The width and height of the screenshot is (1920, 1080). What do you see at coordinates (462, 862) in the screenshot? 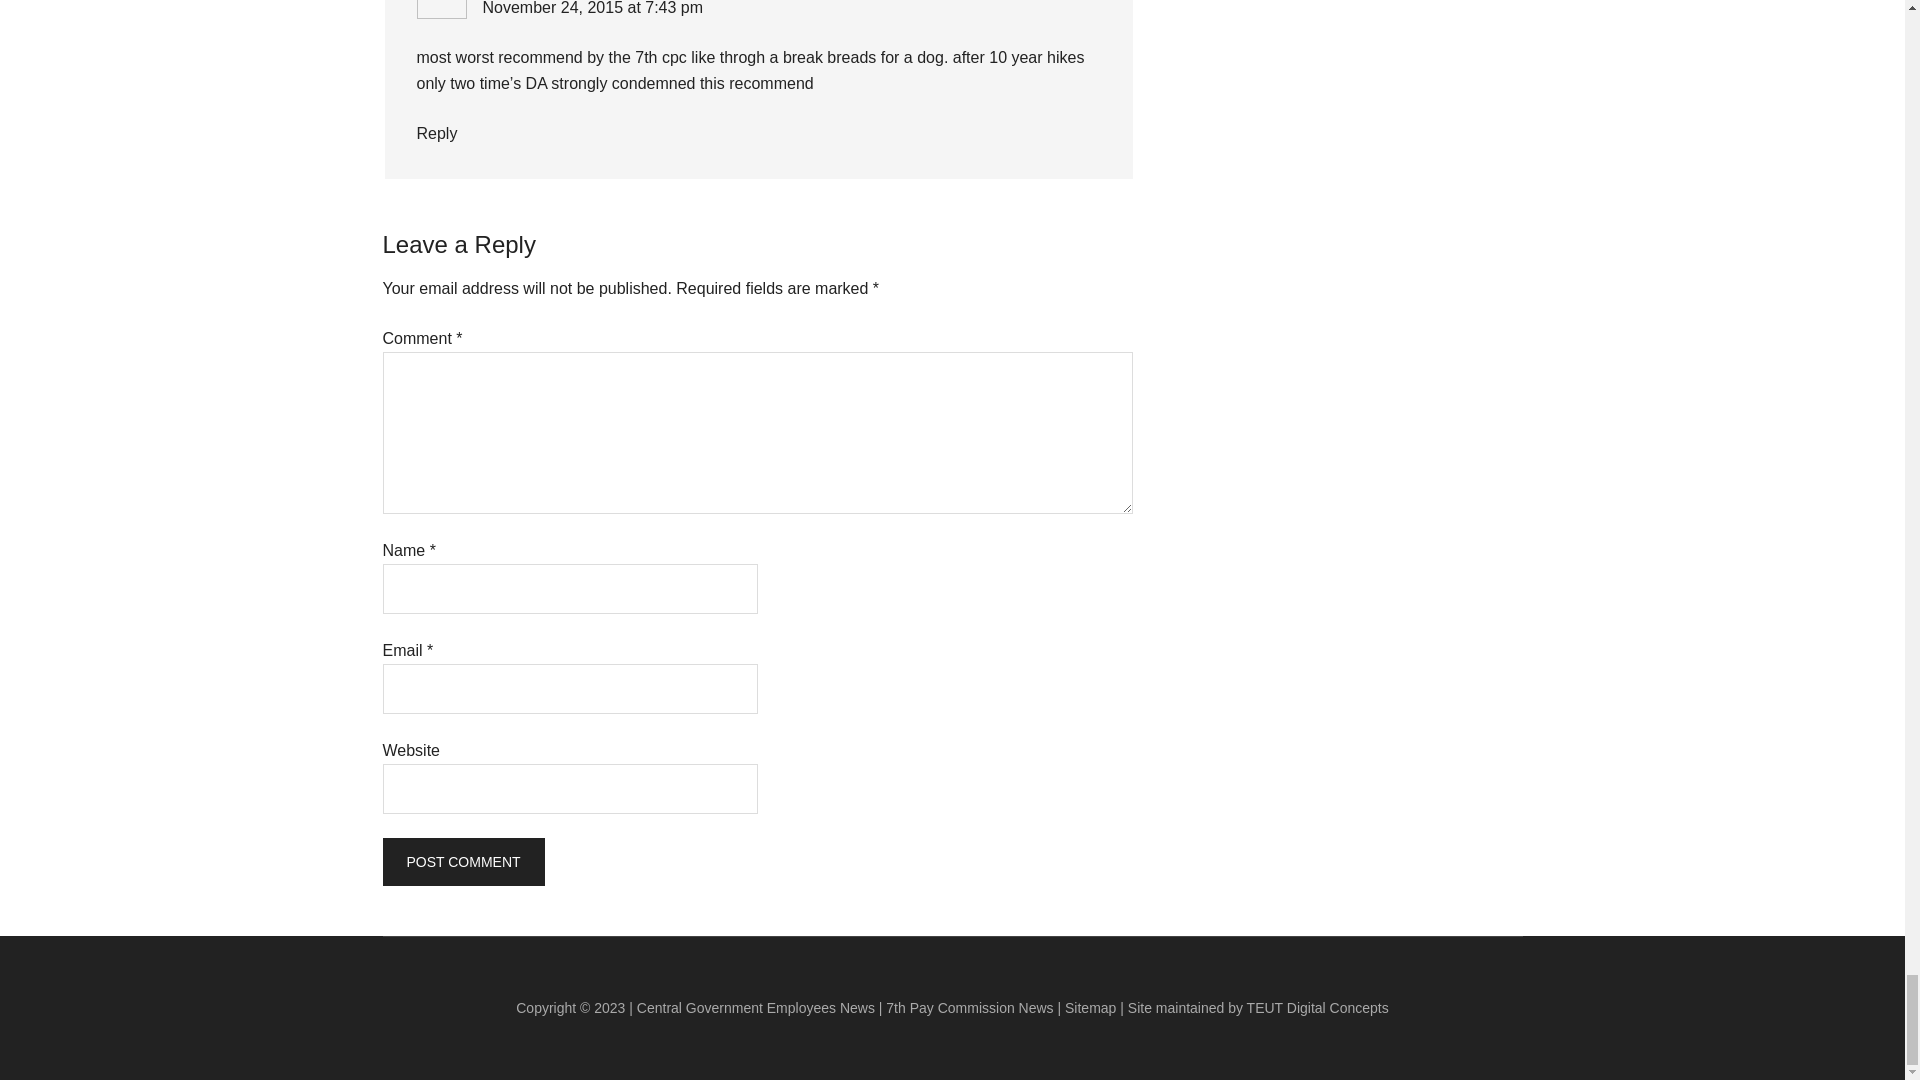
I see `Post Comment` at bounding box center [462, 862].